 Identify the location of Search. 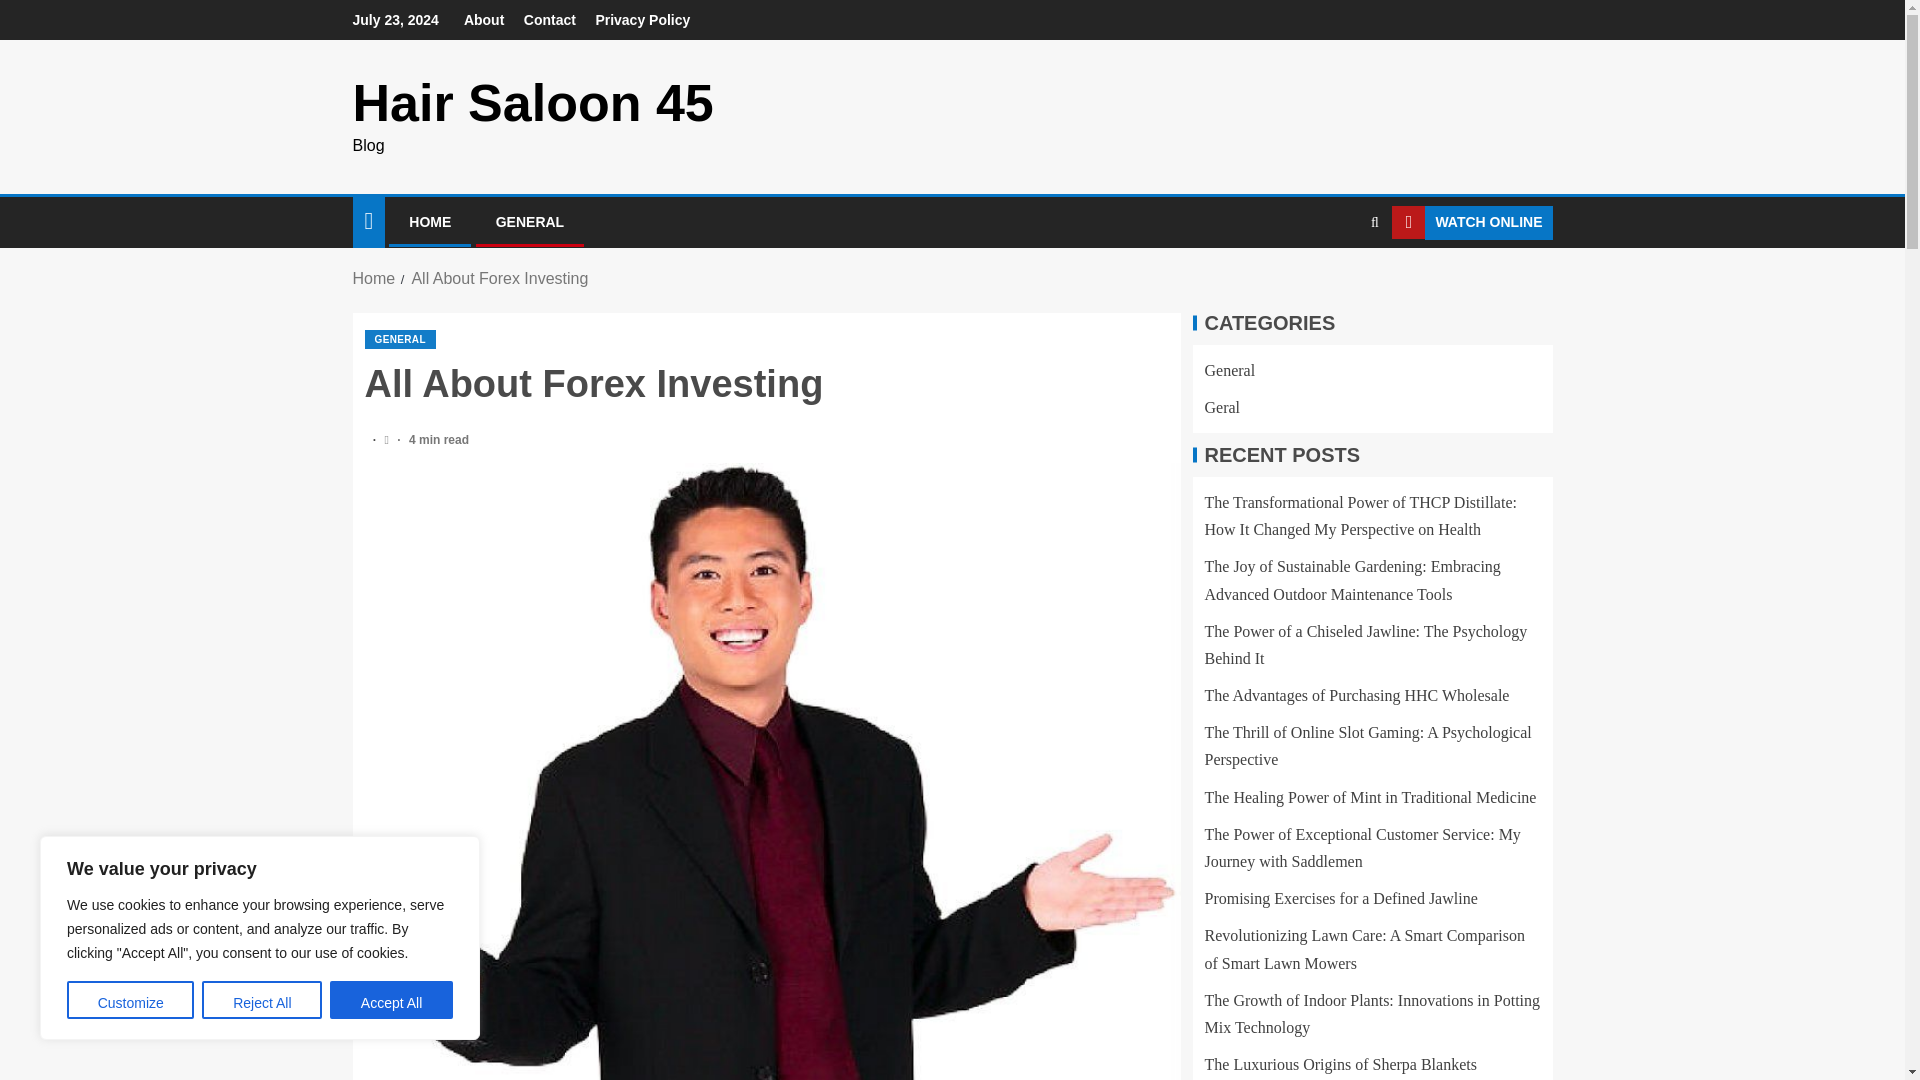
(1374, 222).